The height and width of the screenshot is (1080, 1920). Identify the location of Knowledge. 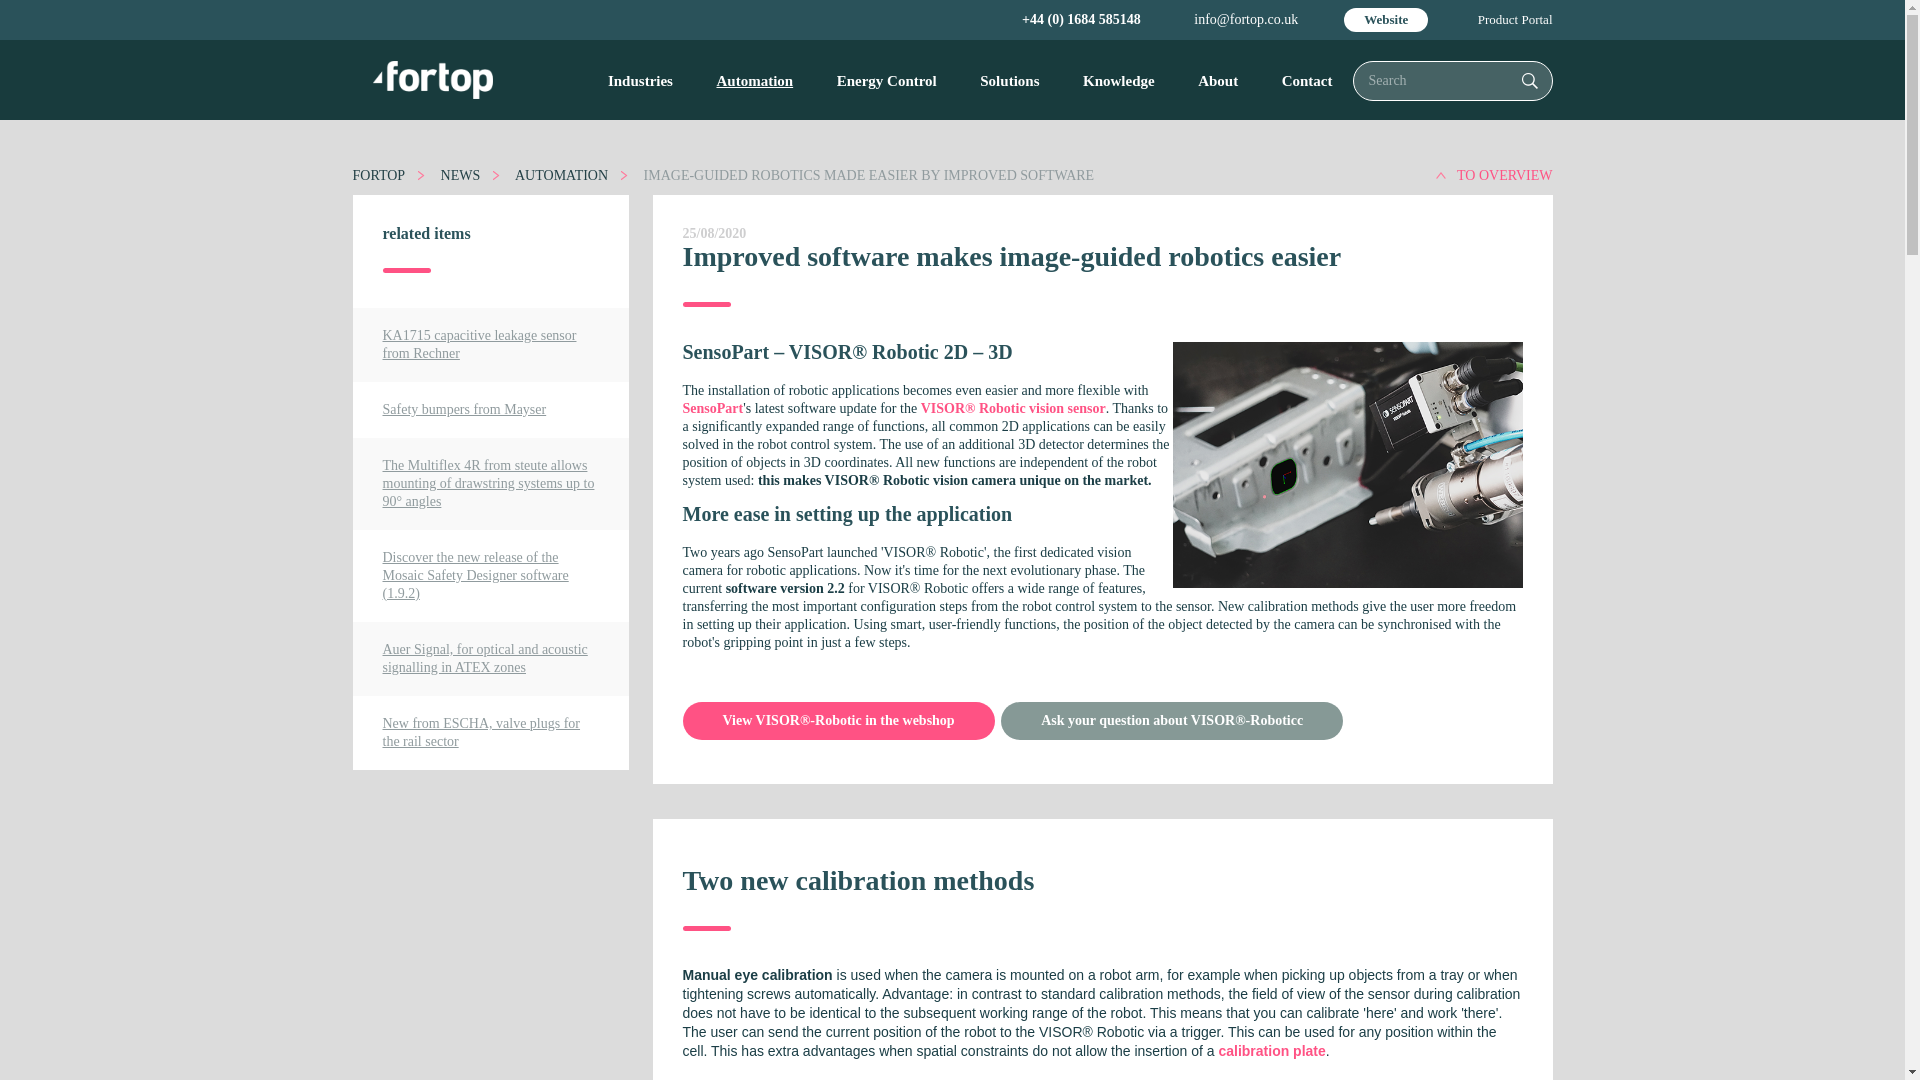
(1119, 80).